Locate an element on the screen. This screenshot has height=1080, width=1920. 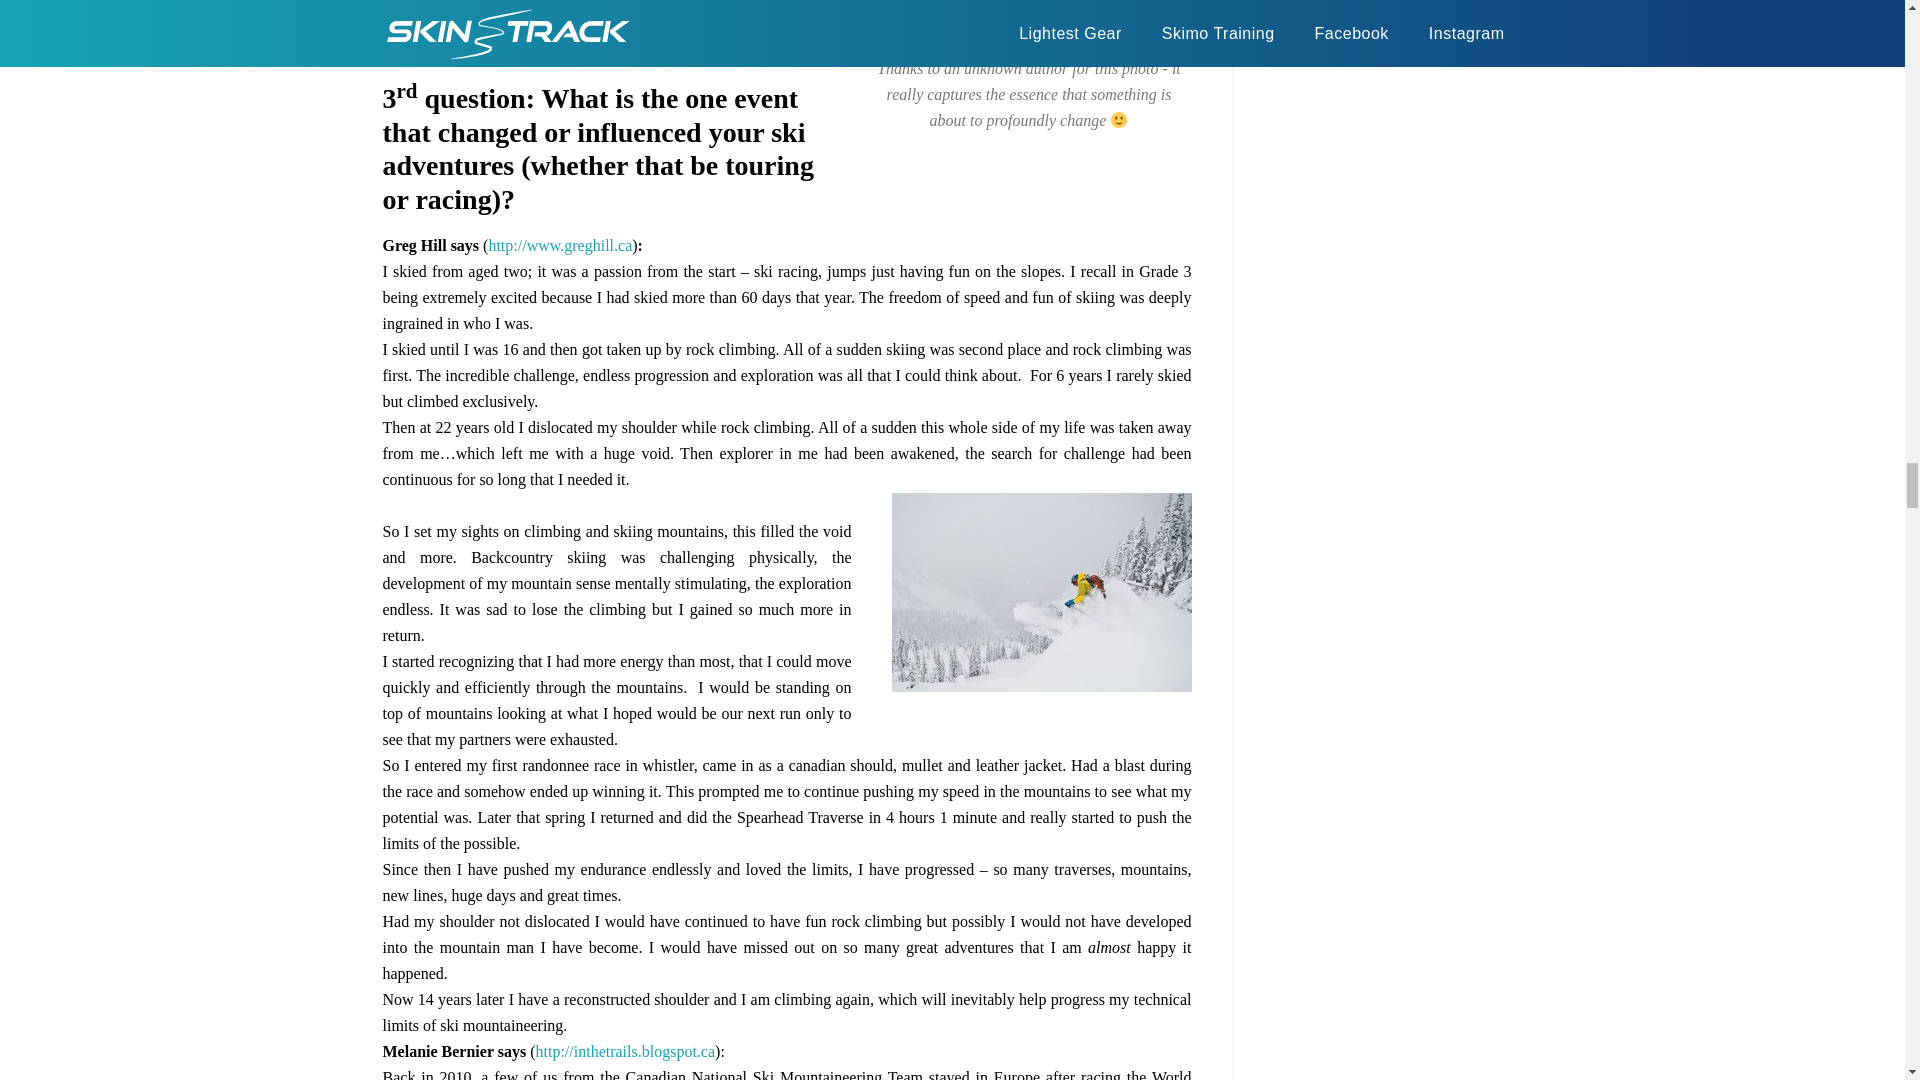
game-changer-event-325x240 is located at coordinates (1028, 24).